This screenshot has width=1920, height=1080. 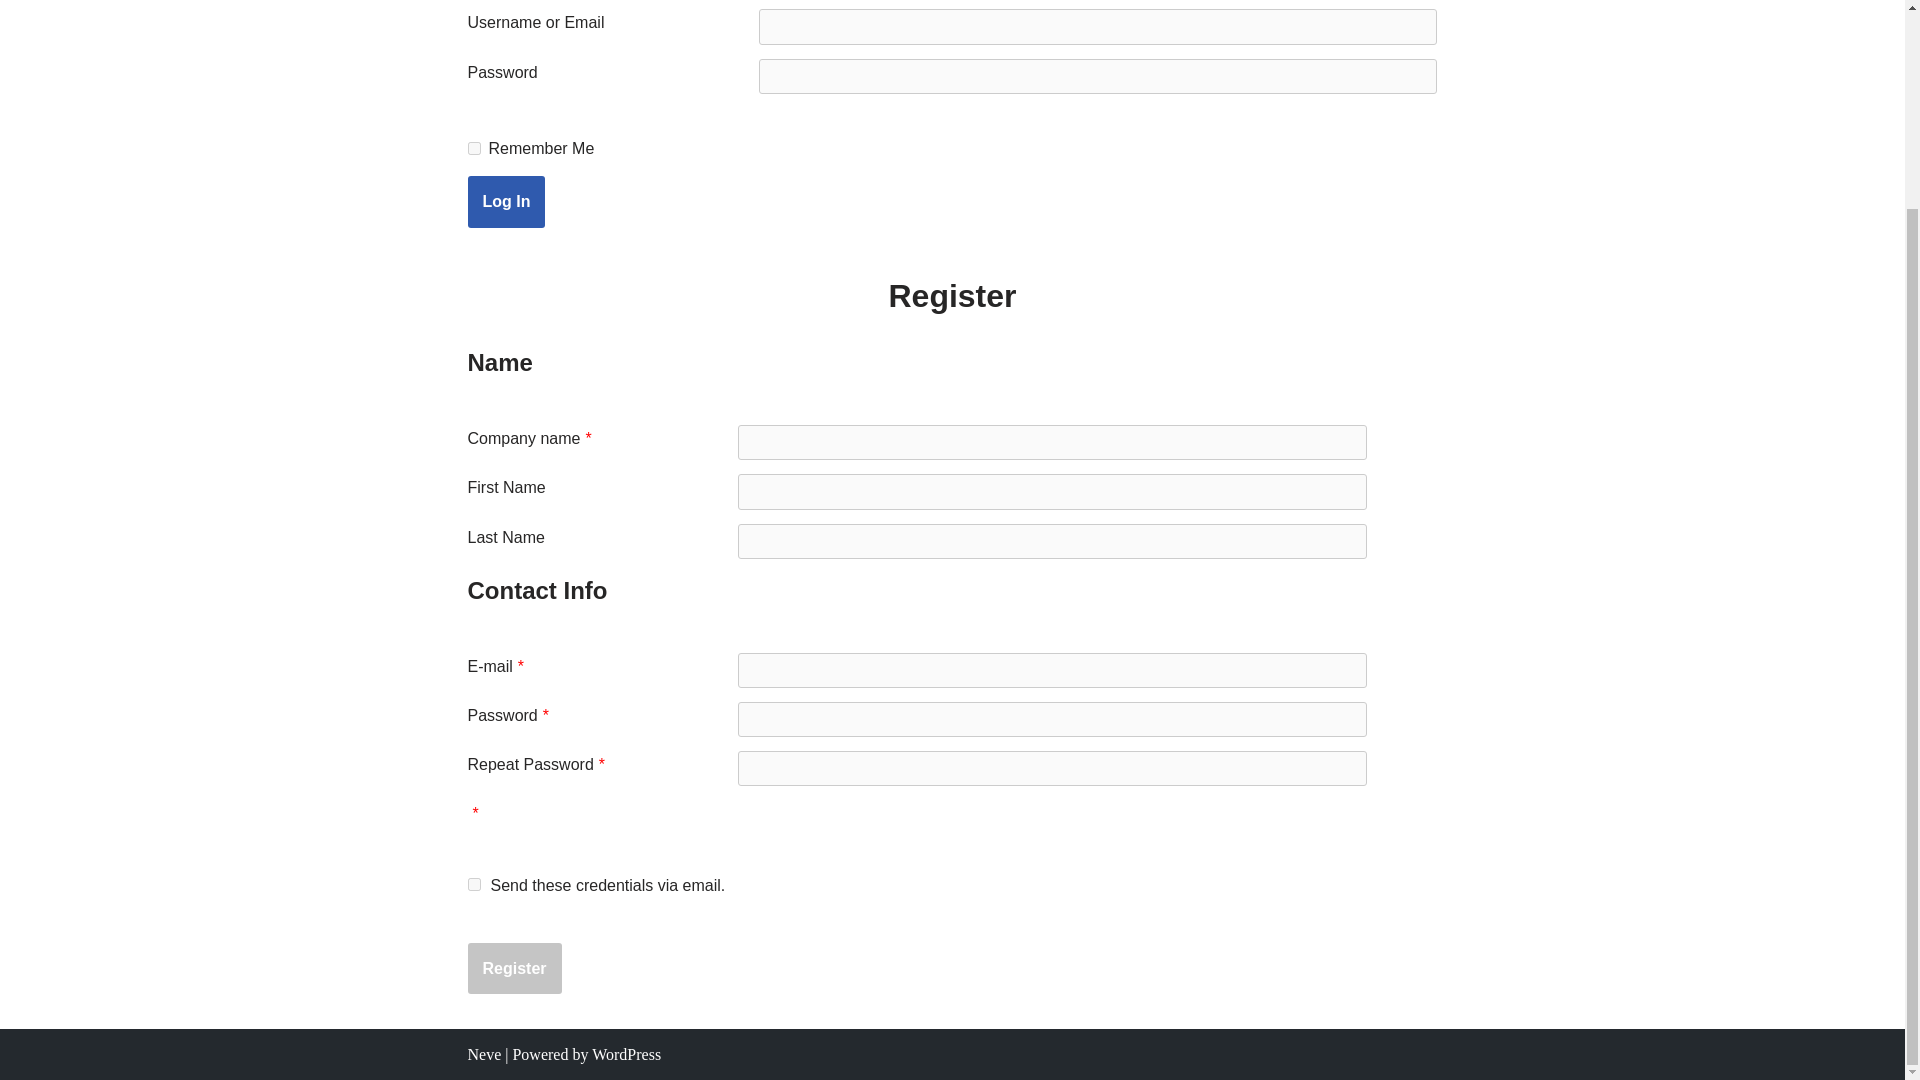 I want to click on Neve, so click(x=484, y=1054).